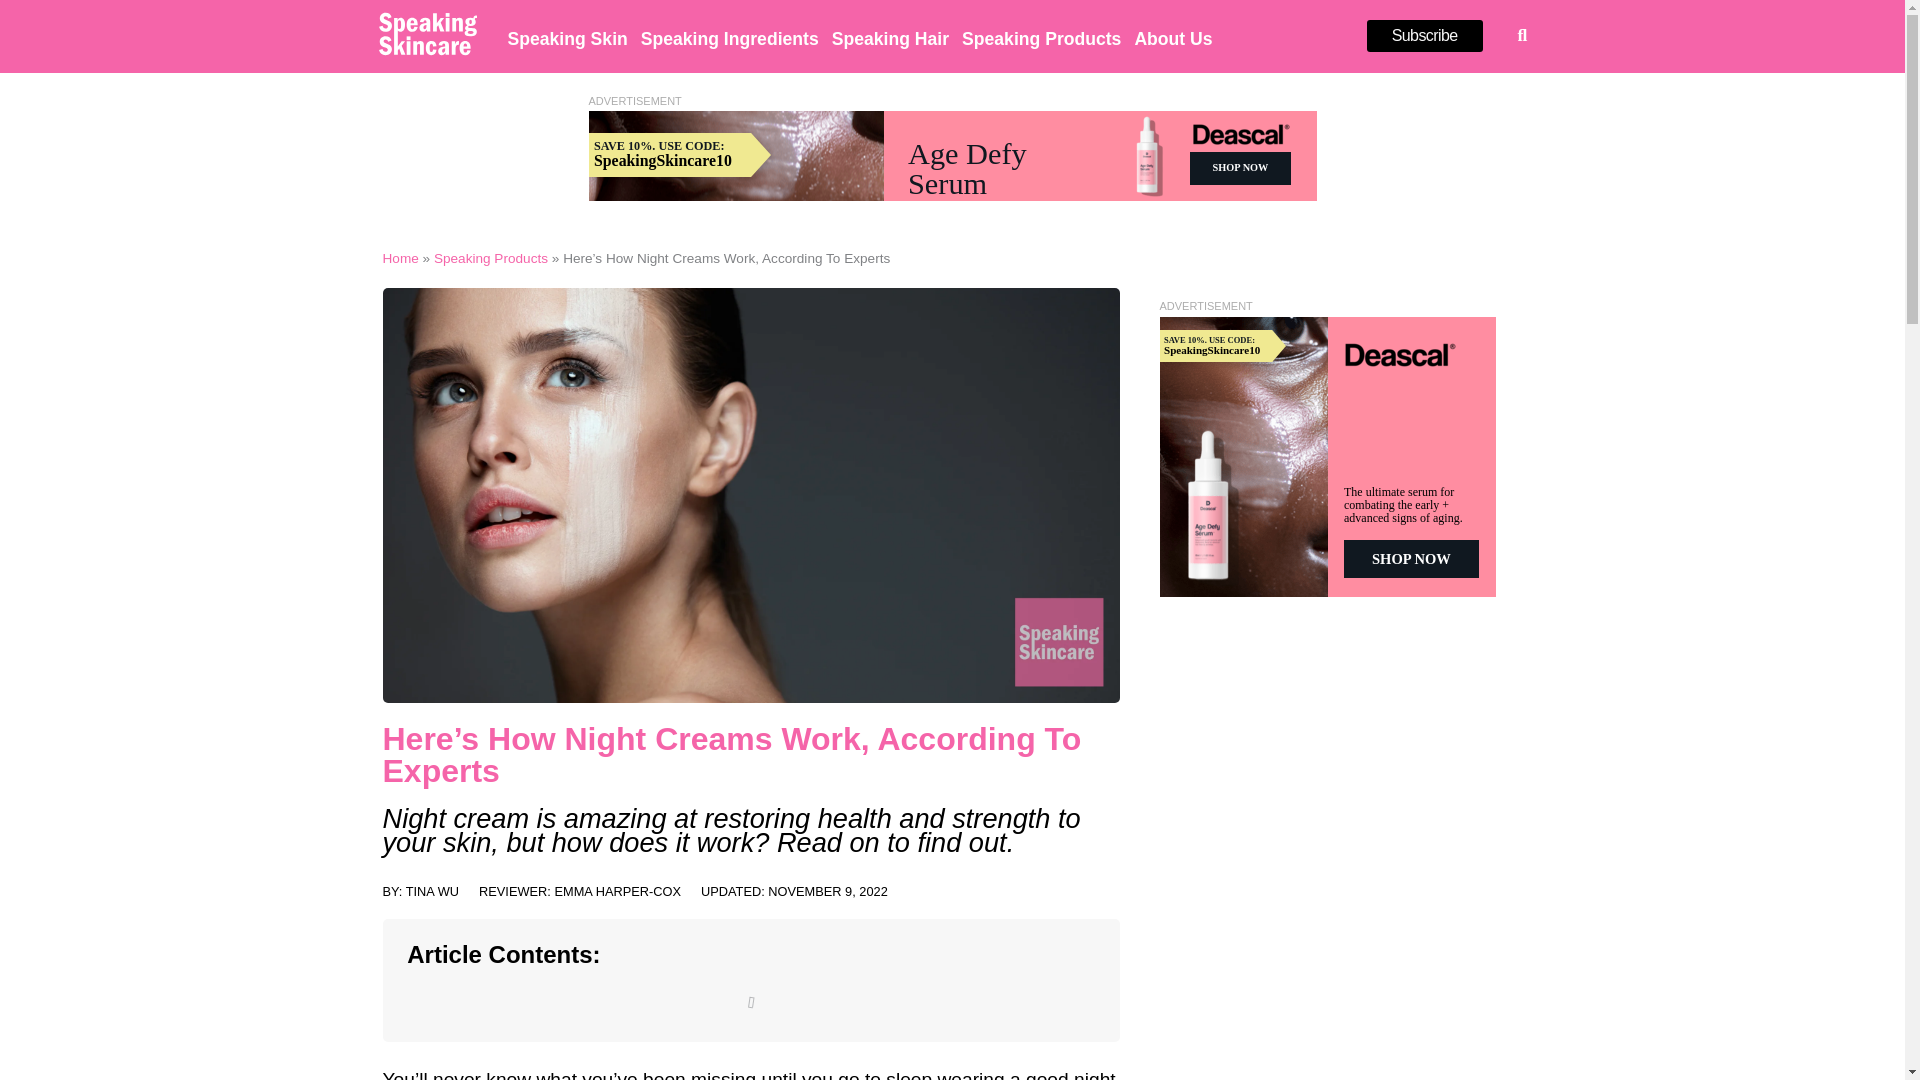  Describe the element at coordinates (1041, 38) in the screenshot. I see `Speaking Products` at that location.